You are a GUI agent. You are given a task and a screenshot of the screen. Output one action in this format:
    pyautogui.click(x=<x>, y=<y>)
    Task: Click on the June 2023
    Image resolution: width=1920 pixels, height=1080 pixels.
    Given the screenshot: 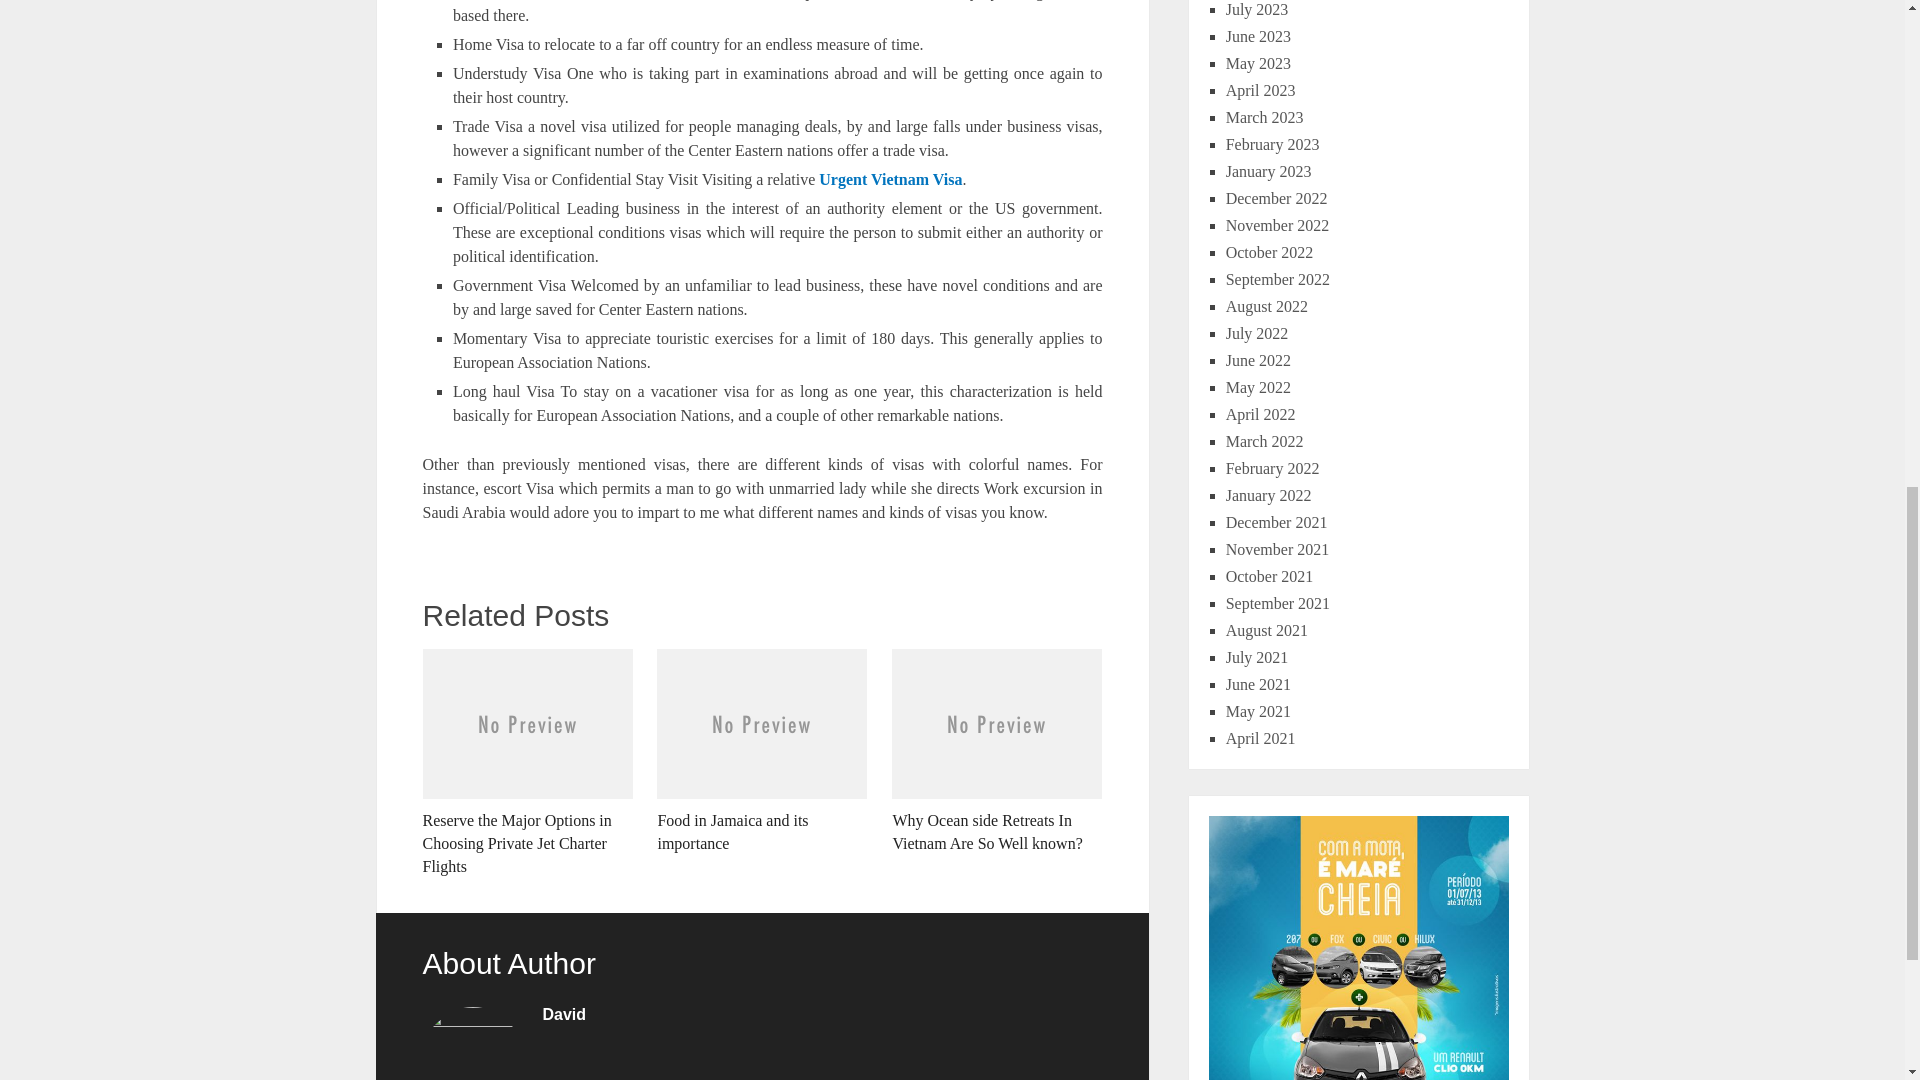 What is the action you would take?
    pyautogui.click(x=1258, y=36)
    